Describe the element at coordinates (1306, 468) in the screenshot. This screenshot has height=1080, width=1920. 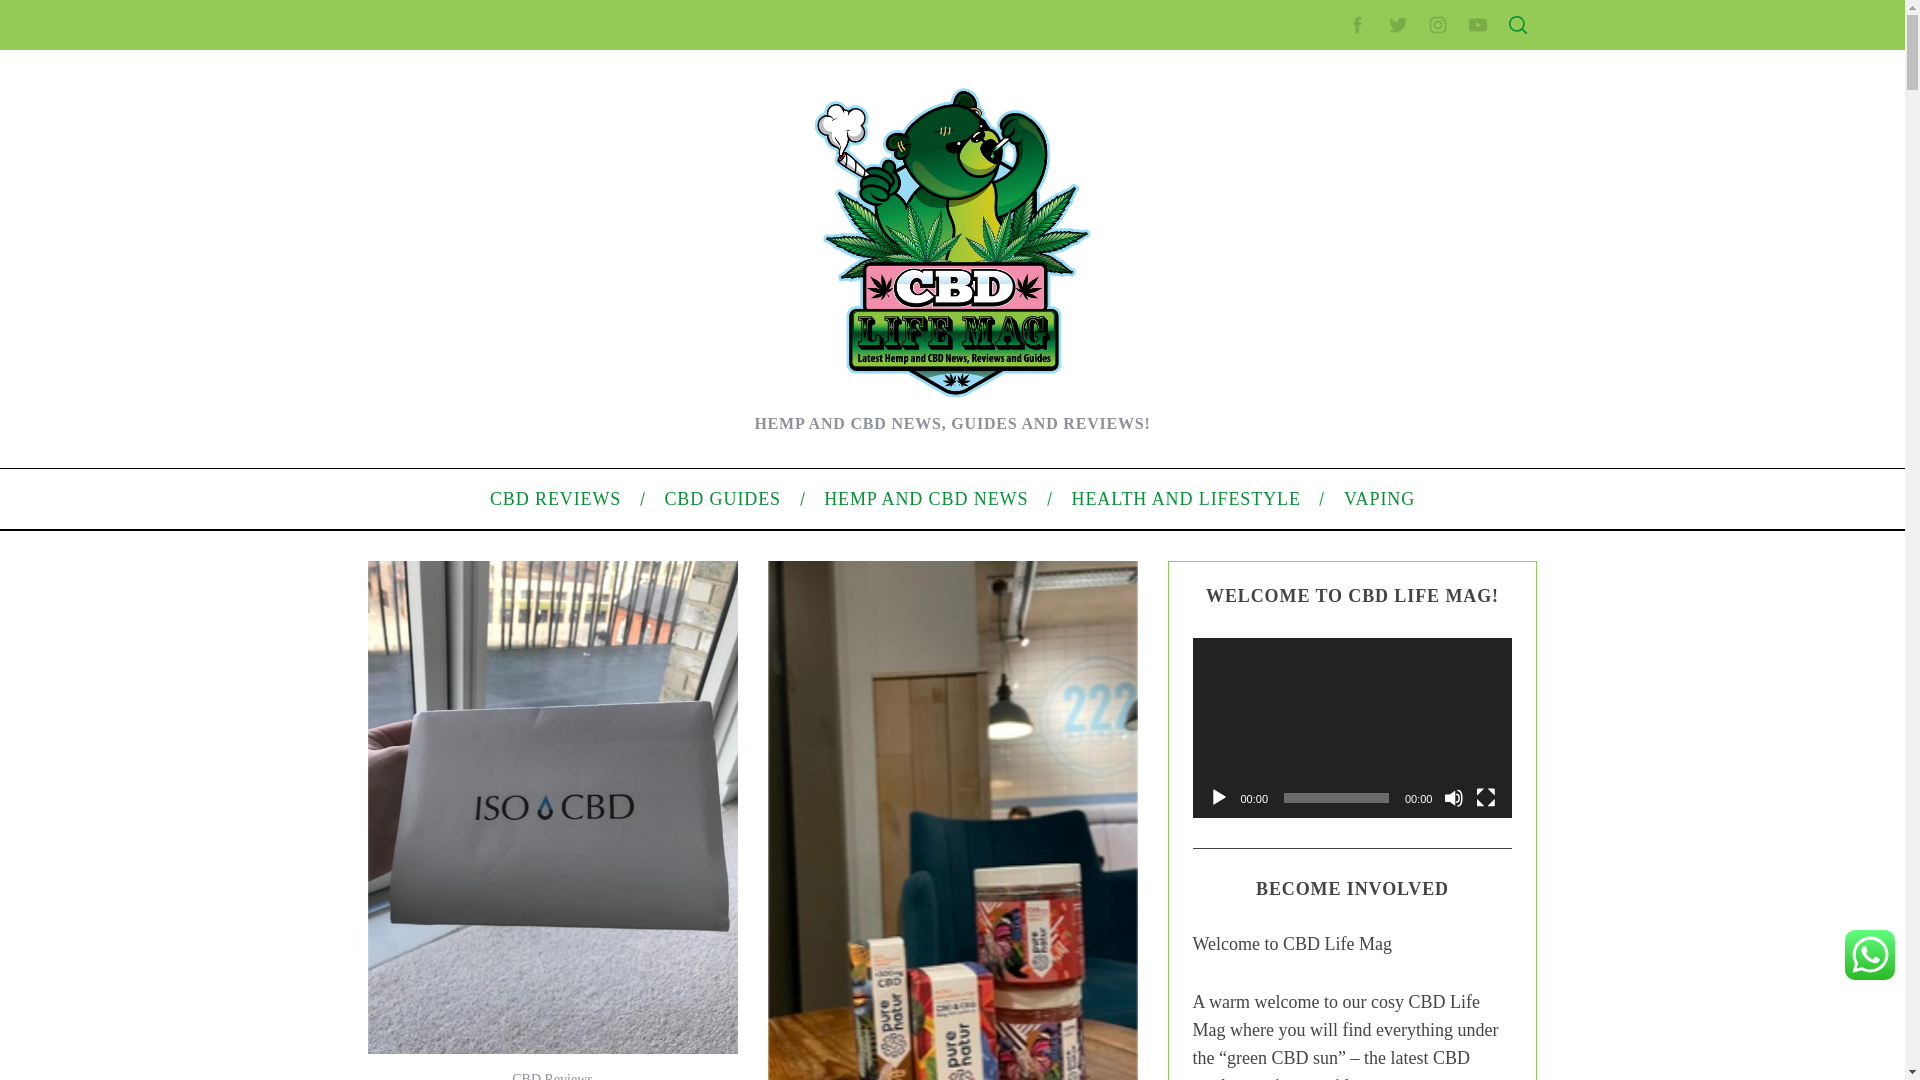
I see `Disclaimer` at that location.